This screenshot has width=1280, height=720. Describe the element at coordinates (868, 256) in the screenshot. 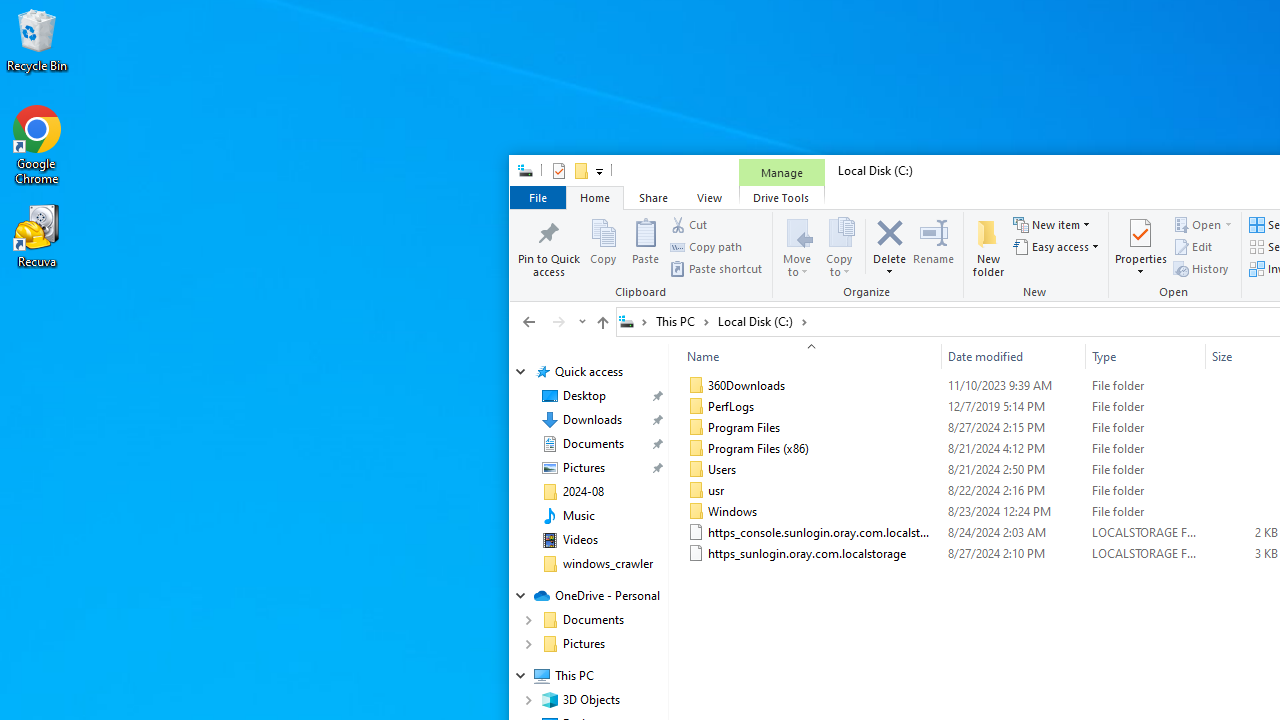

I see `Organize` at that location.